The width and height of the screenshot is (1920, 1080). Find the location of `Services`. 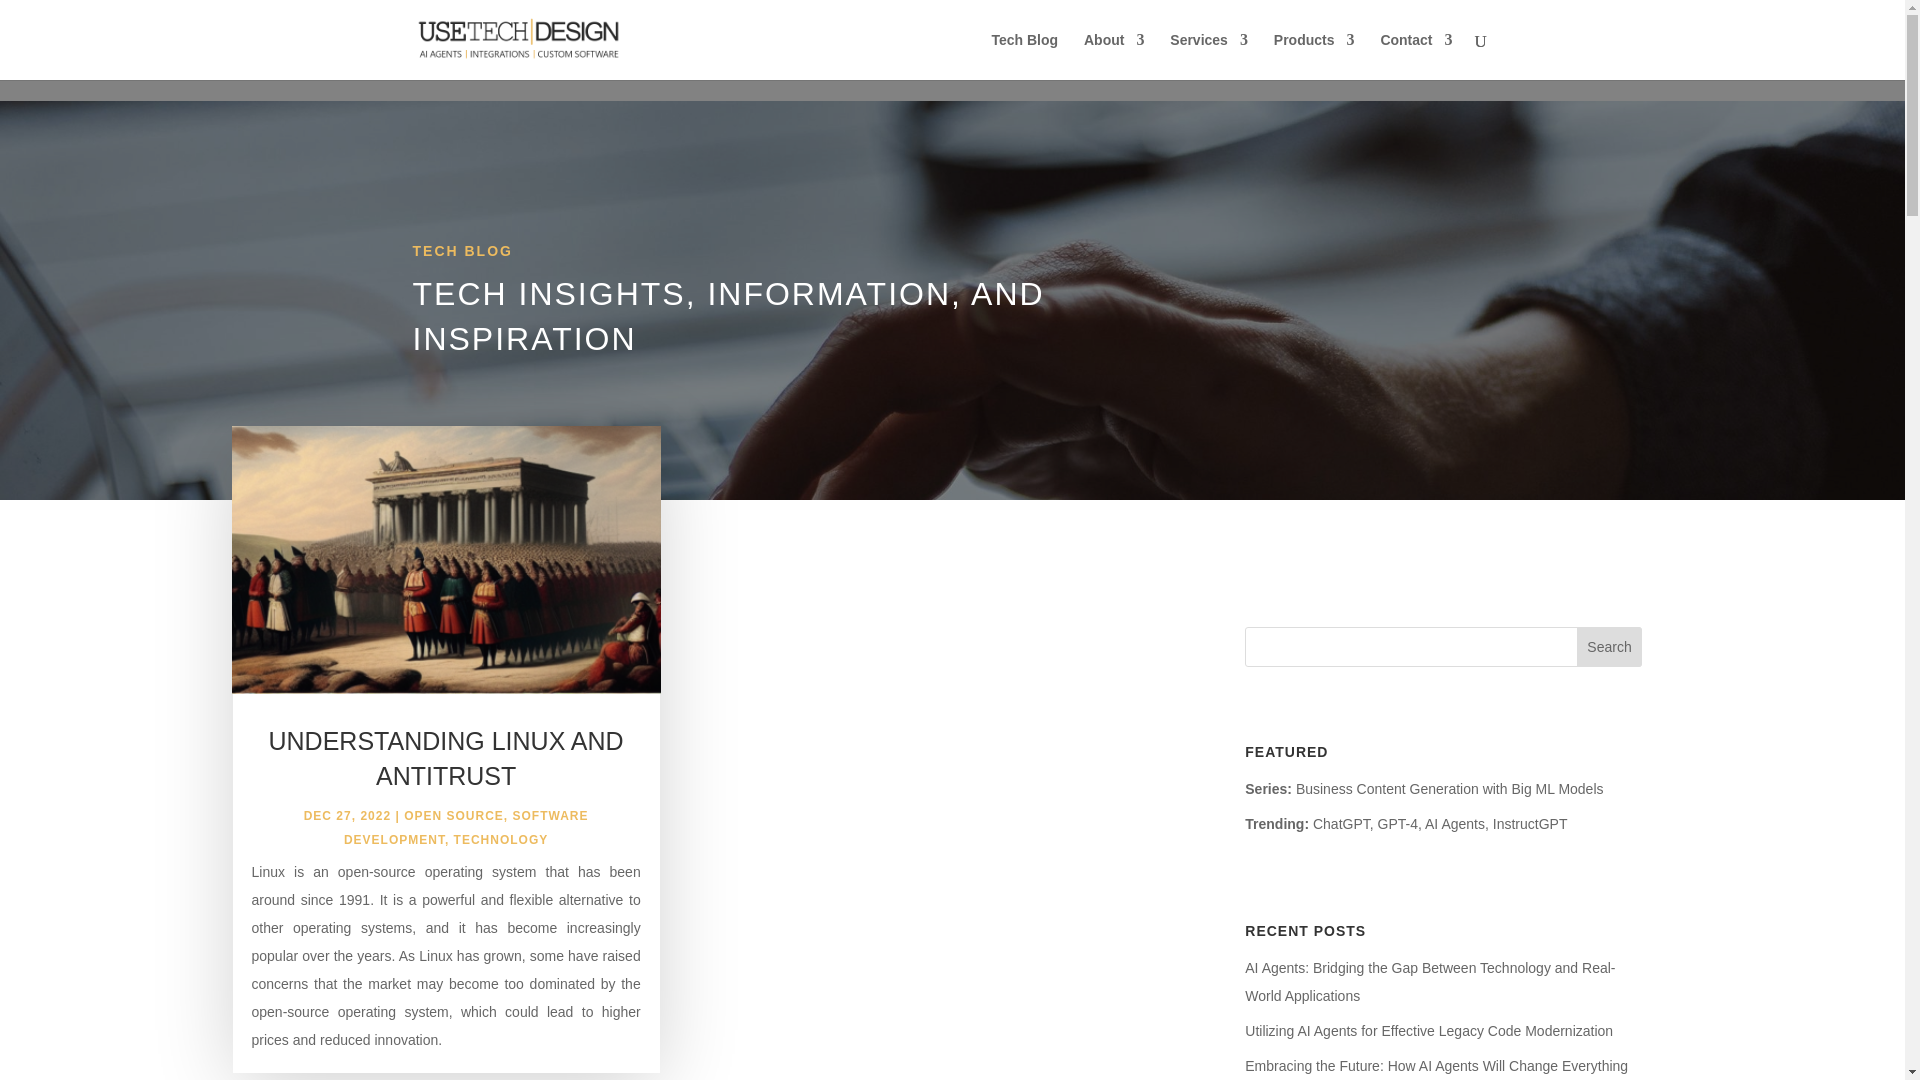

Services is located at coordinates (1208, 56).